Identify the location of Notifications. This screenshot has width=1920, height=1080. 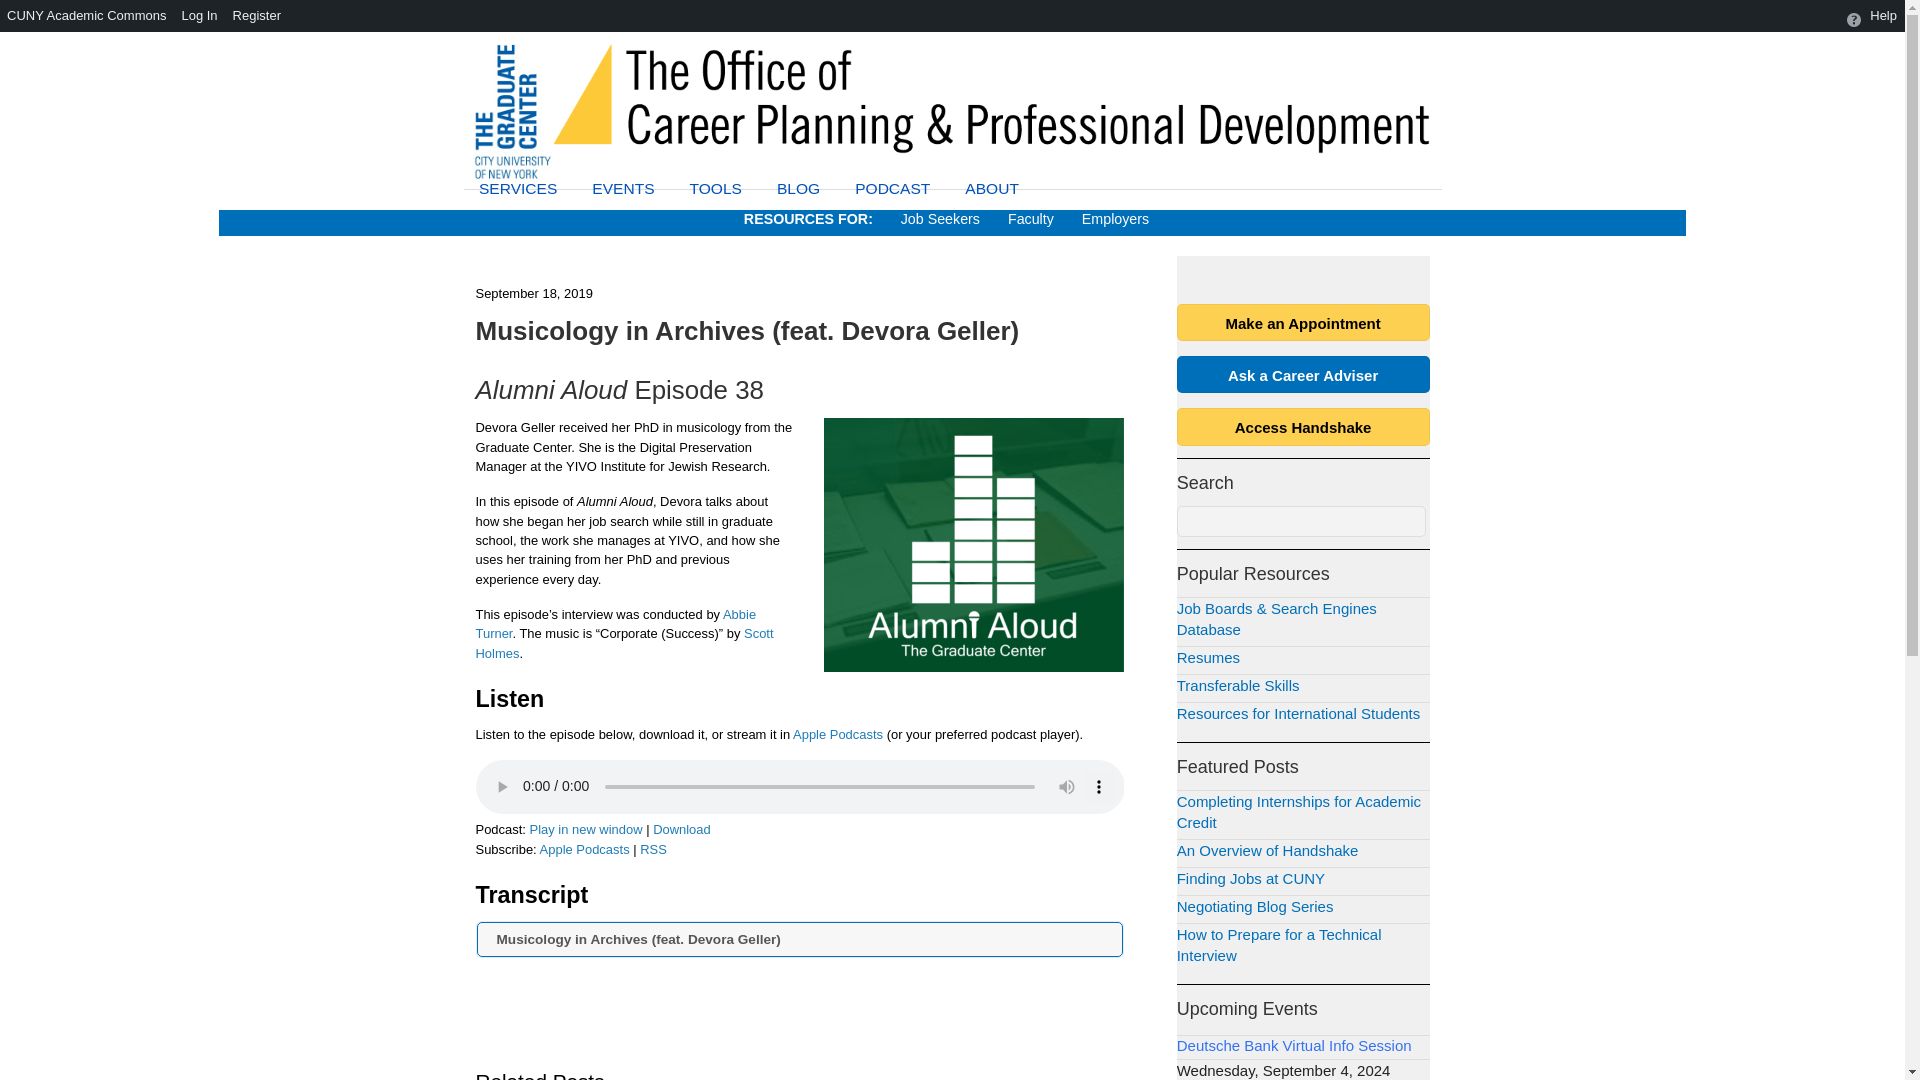
(1816, 16).